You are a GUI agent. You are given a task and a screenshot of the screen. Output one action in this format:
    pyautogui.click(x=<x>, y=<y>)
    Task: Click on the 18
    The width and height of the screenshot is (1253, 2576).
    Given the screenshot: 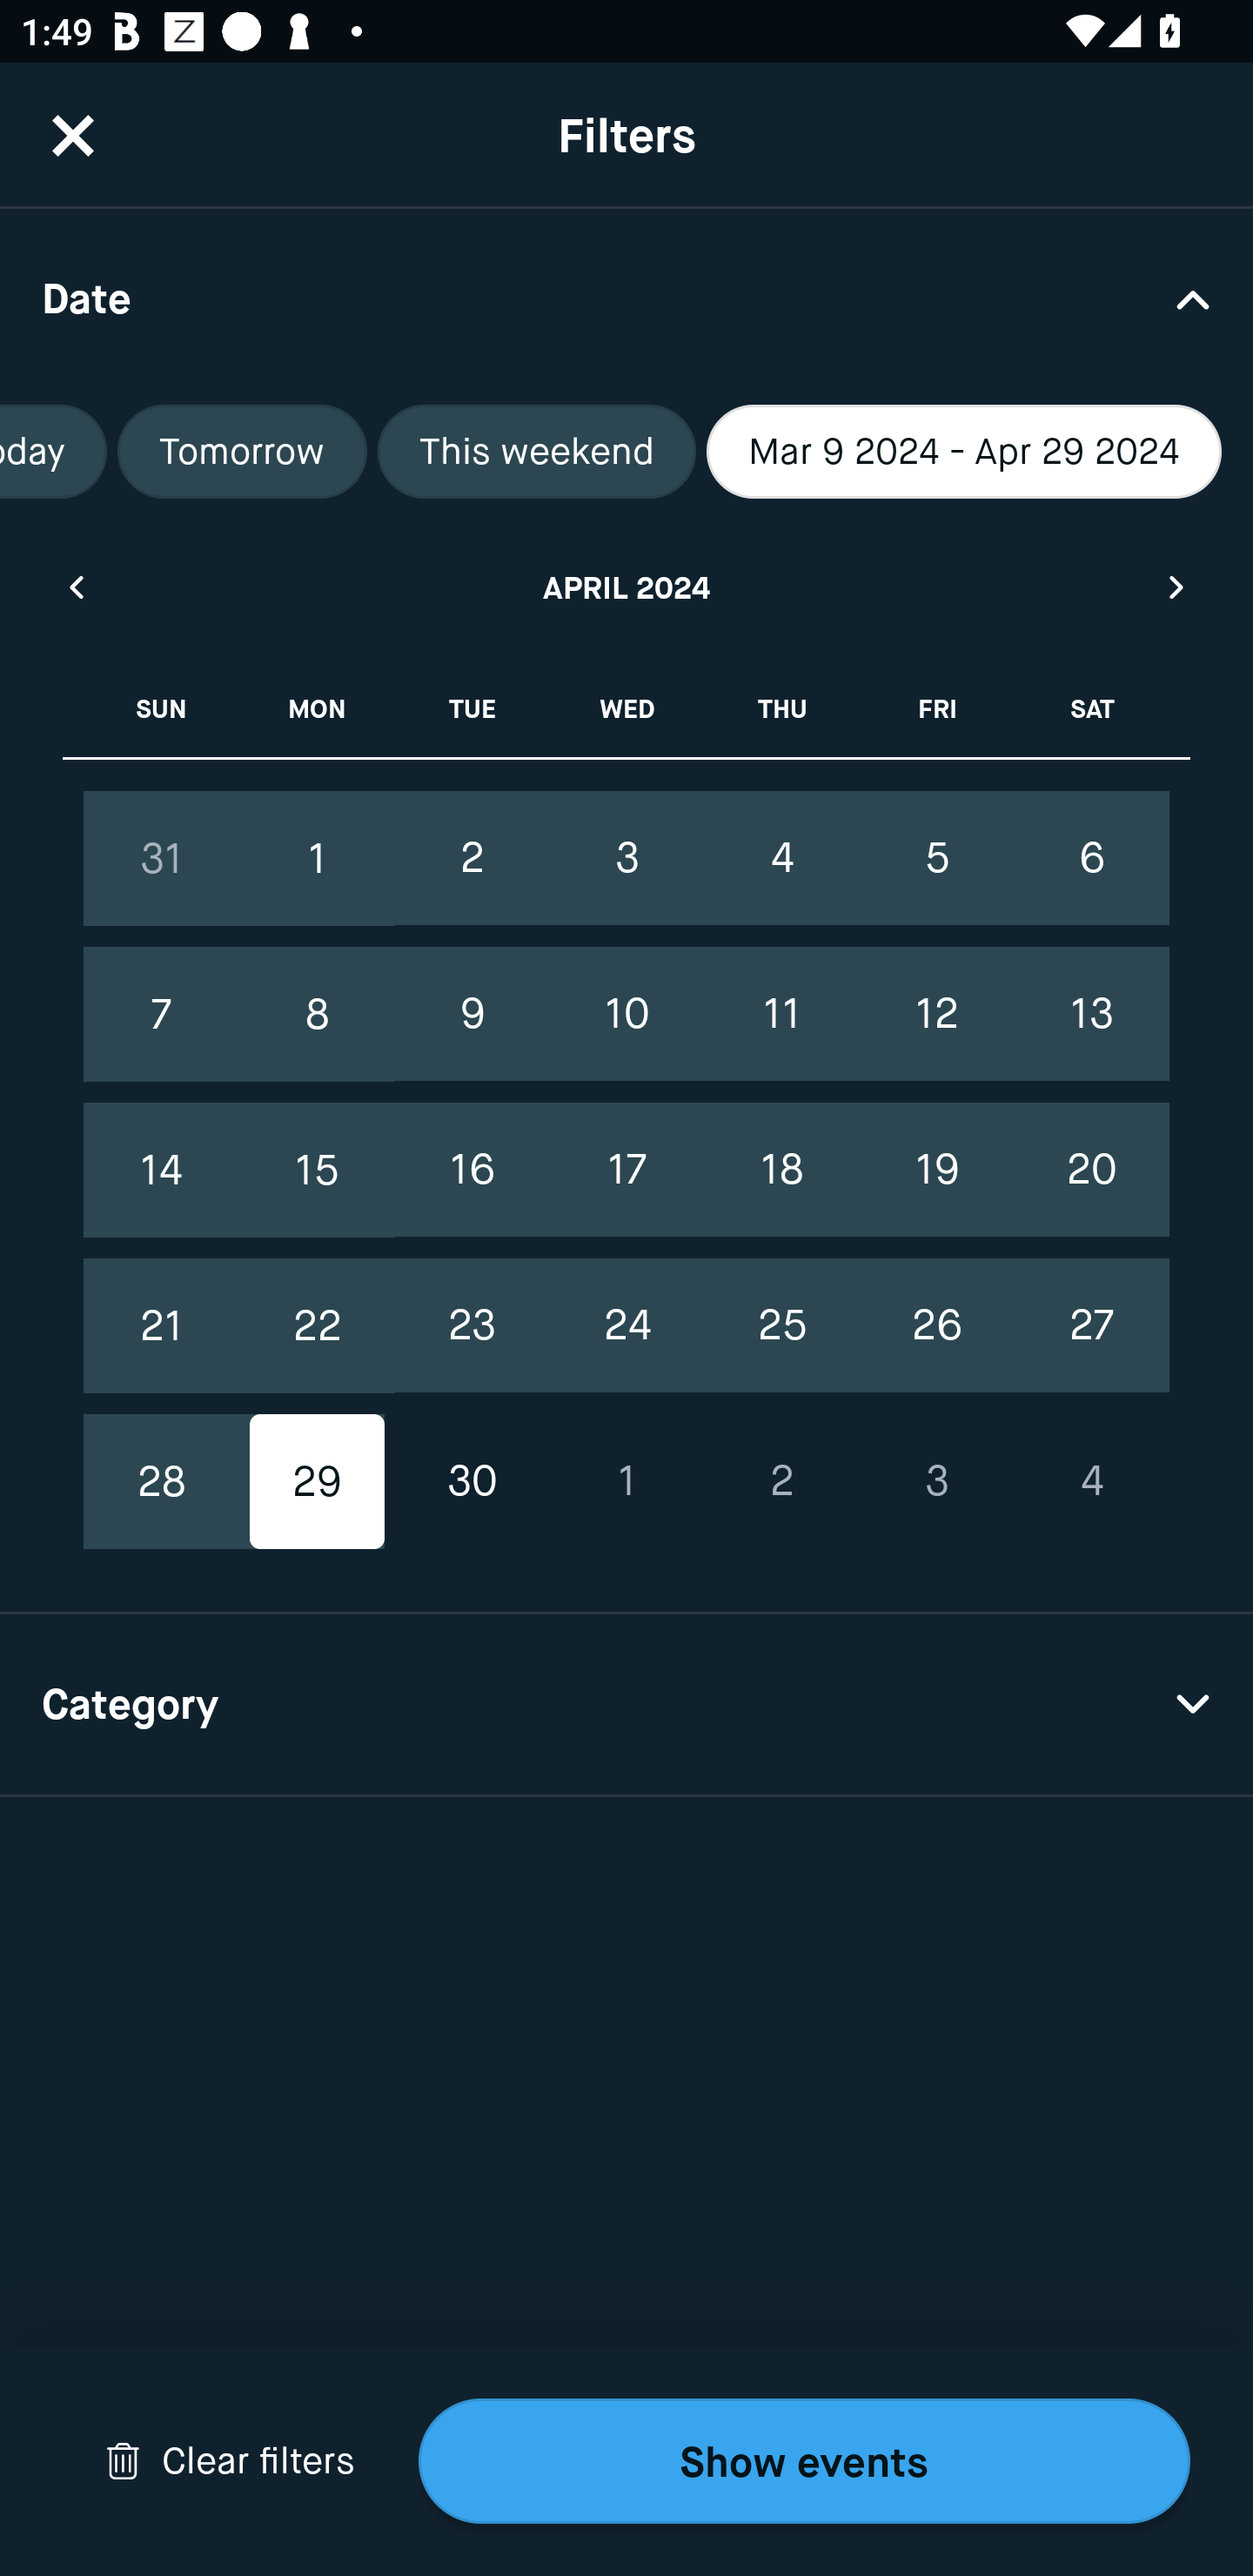 What is the action you would take?
    pyautogui.click(x=781, y=1170)
    